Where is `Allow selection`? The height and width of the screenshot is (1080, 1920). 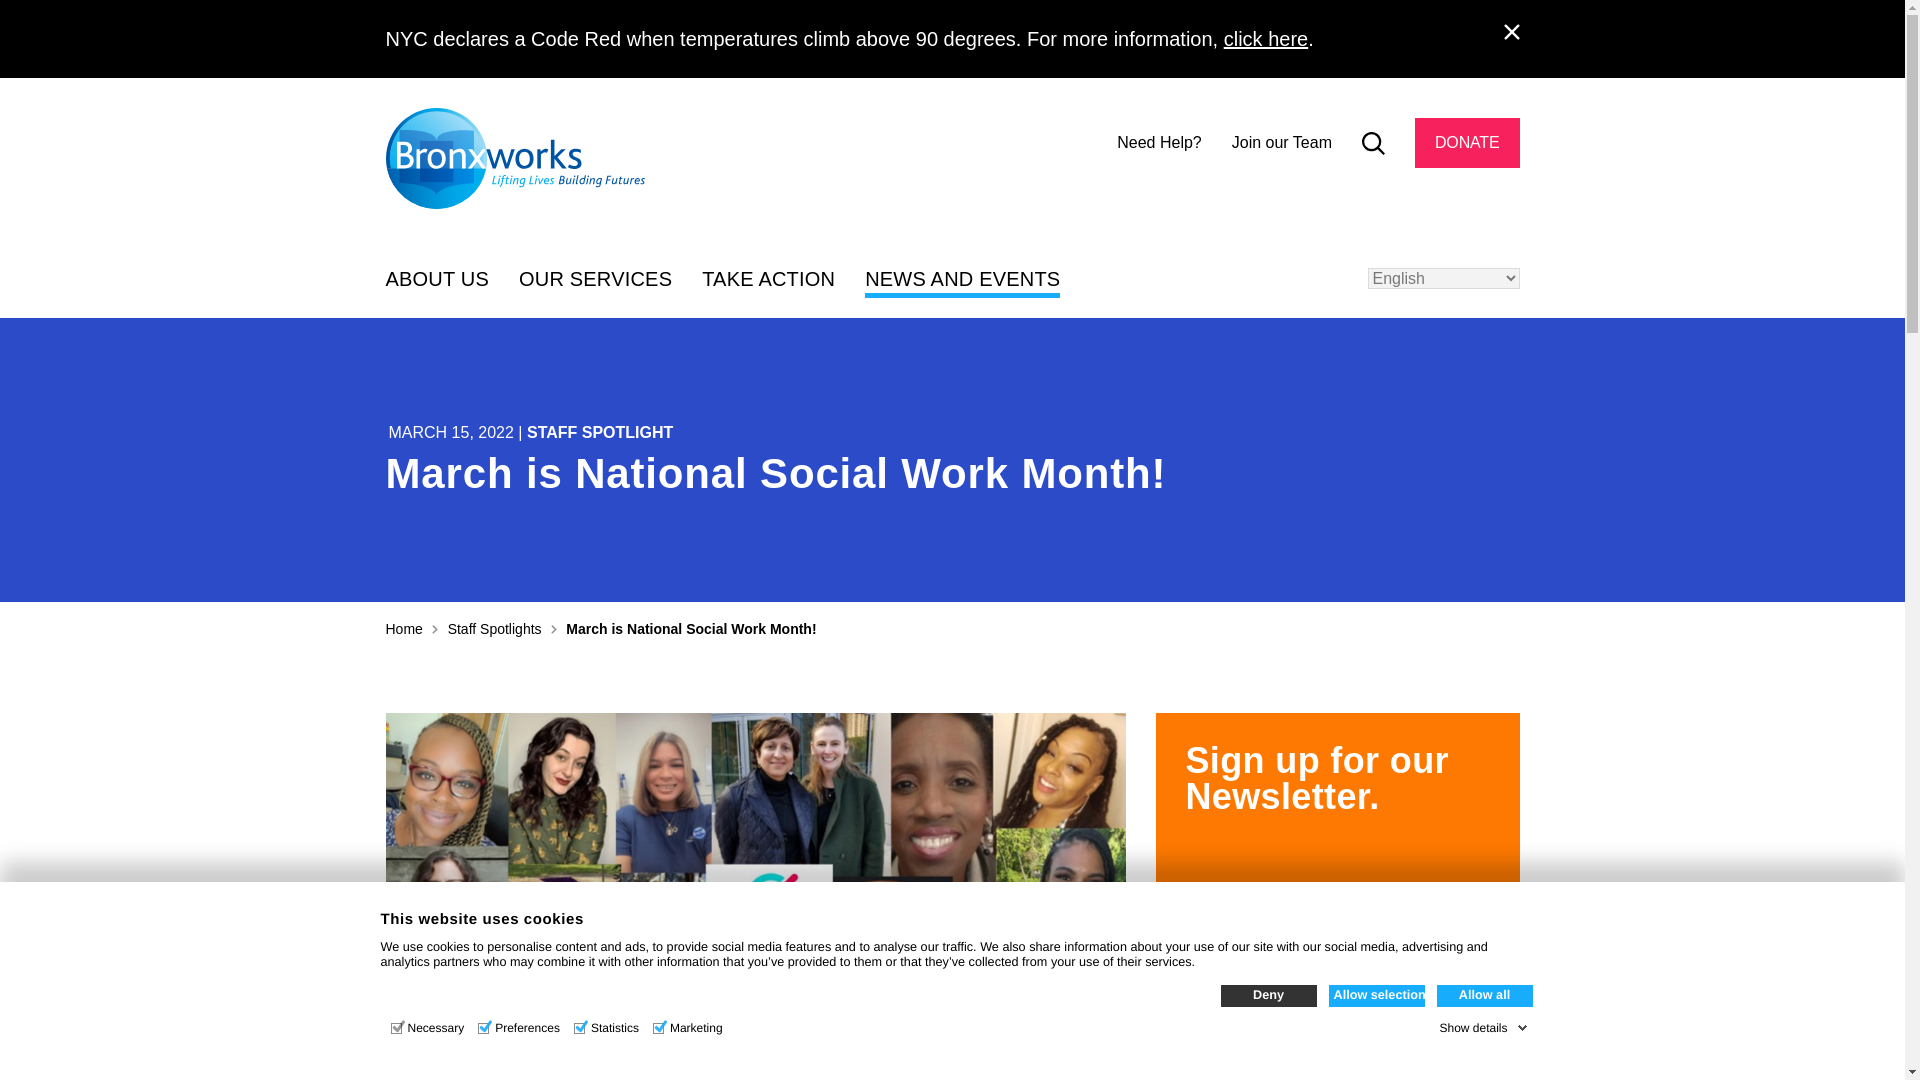 Allow selection is located at coordinates (1376, 995).